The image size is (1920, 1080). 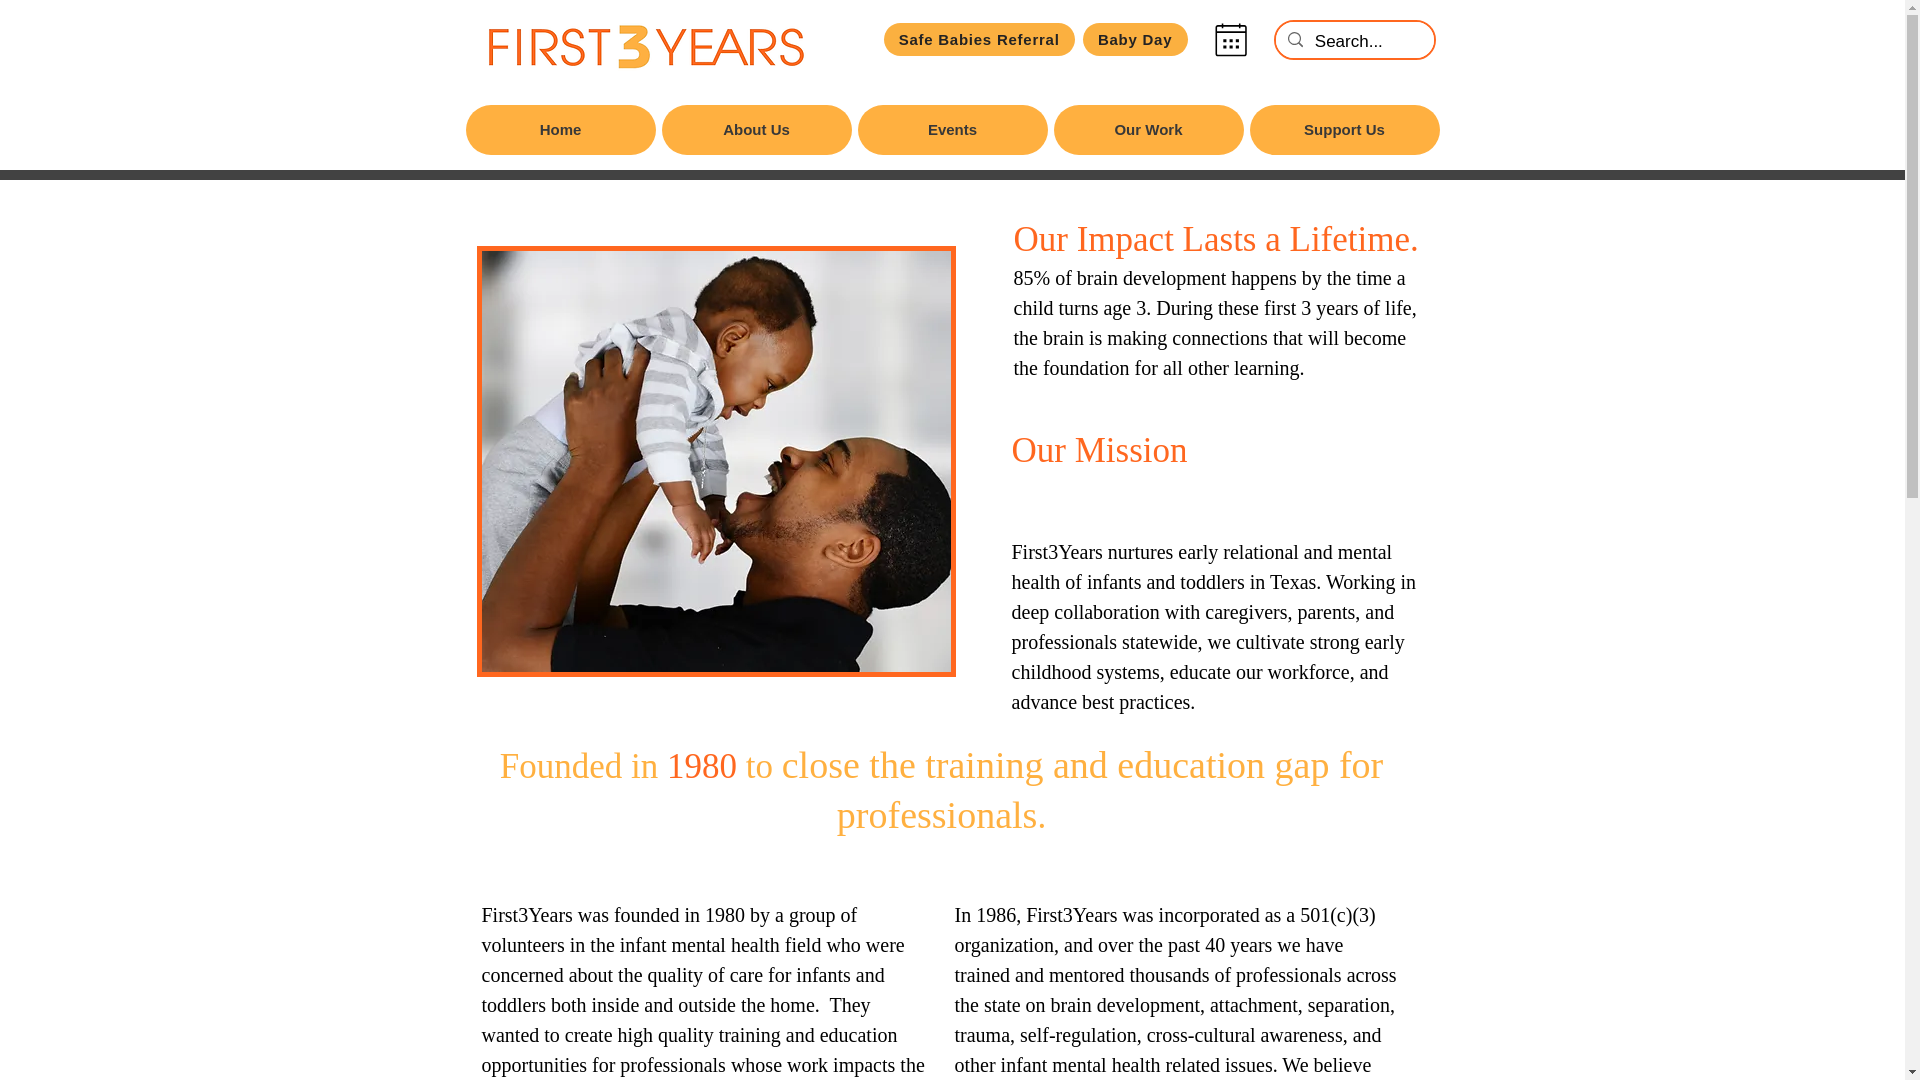 What do you see at coordinates (1149, 130) in the screenshot?
I see `Our Work` at bounding box center [1149, 130].